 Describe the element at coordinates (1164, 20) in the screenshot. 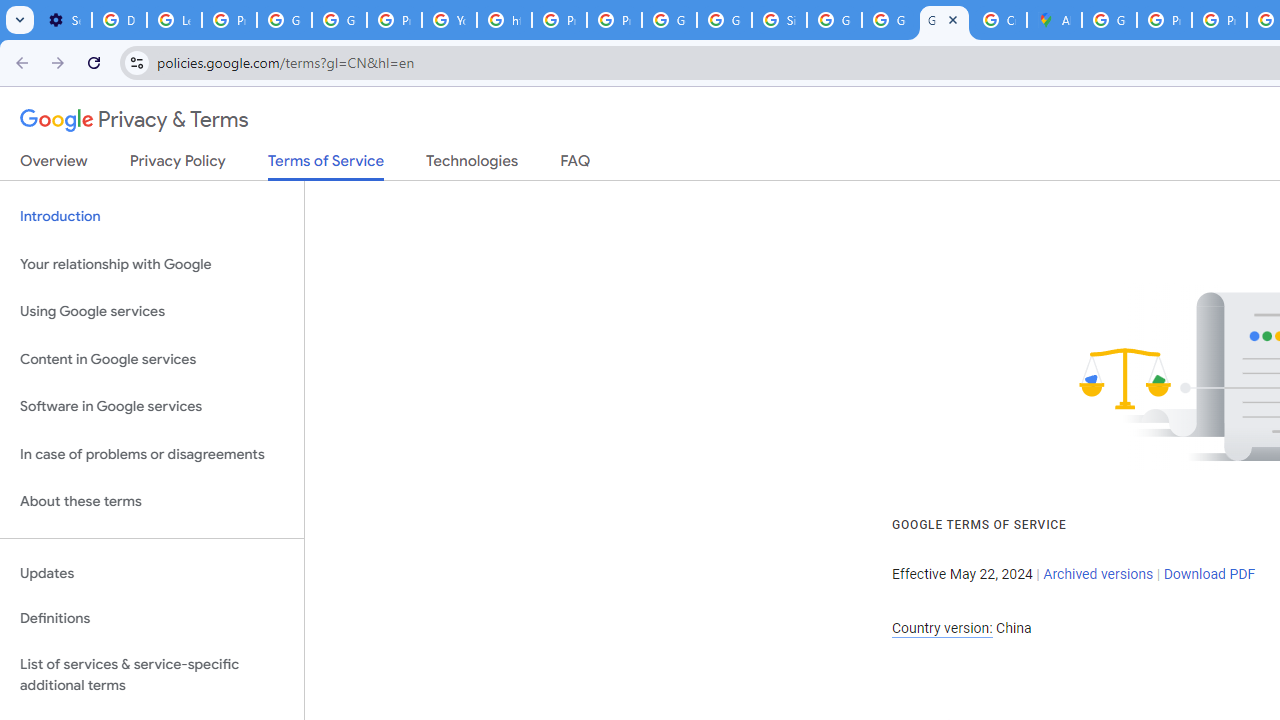

I see `Privacy Help Center - Policies Help` at that location.